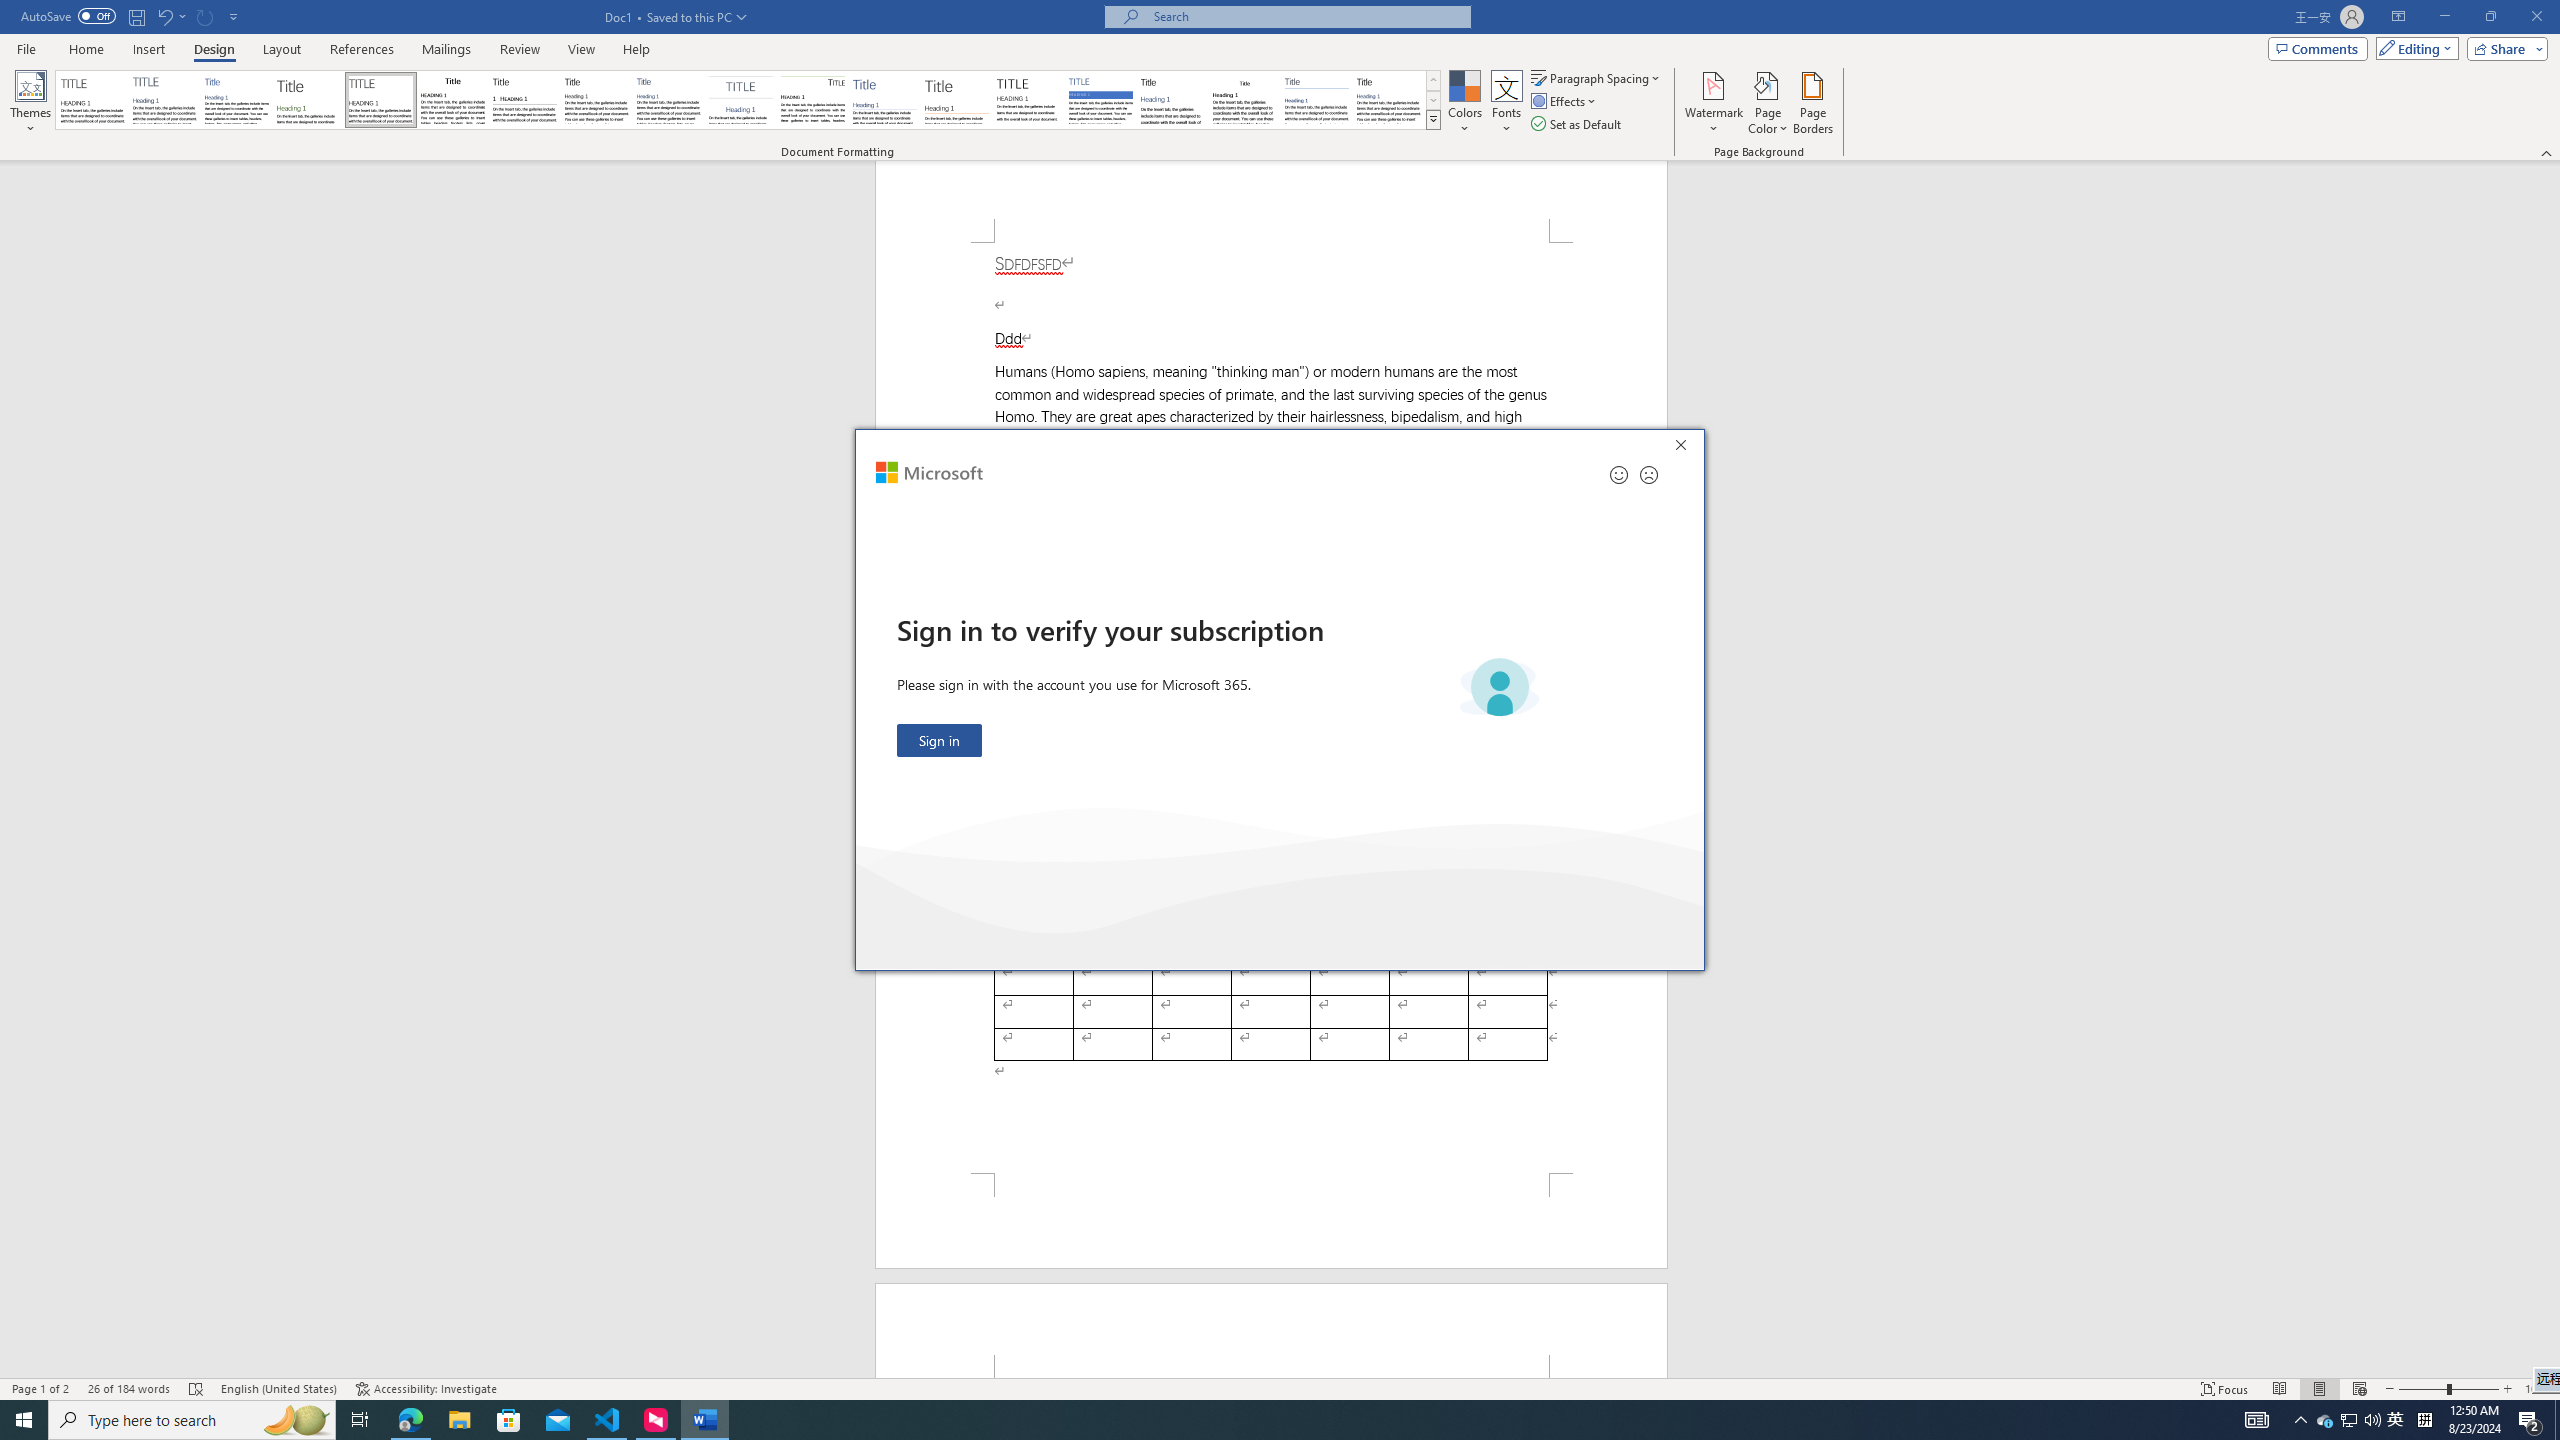 The height and width of the screenshot is (1440, 2560). What do you see at coordinates (668, 100) in the screenshot?
I see `Casual` at bounding box center [668, 100].